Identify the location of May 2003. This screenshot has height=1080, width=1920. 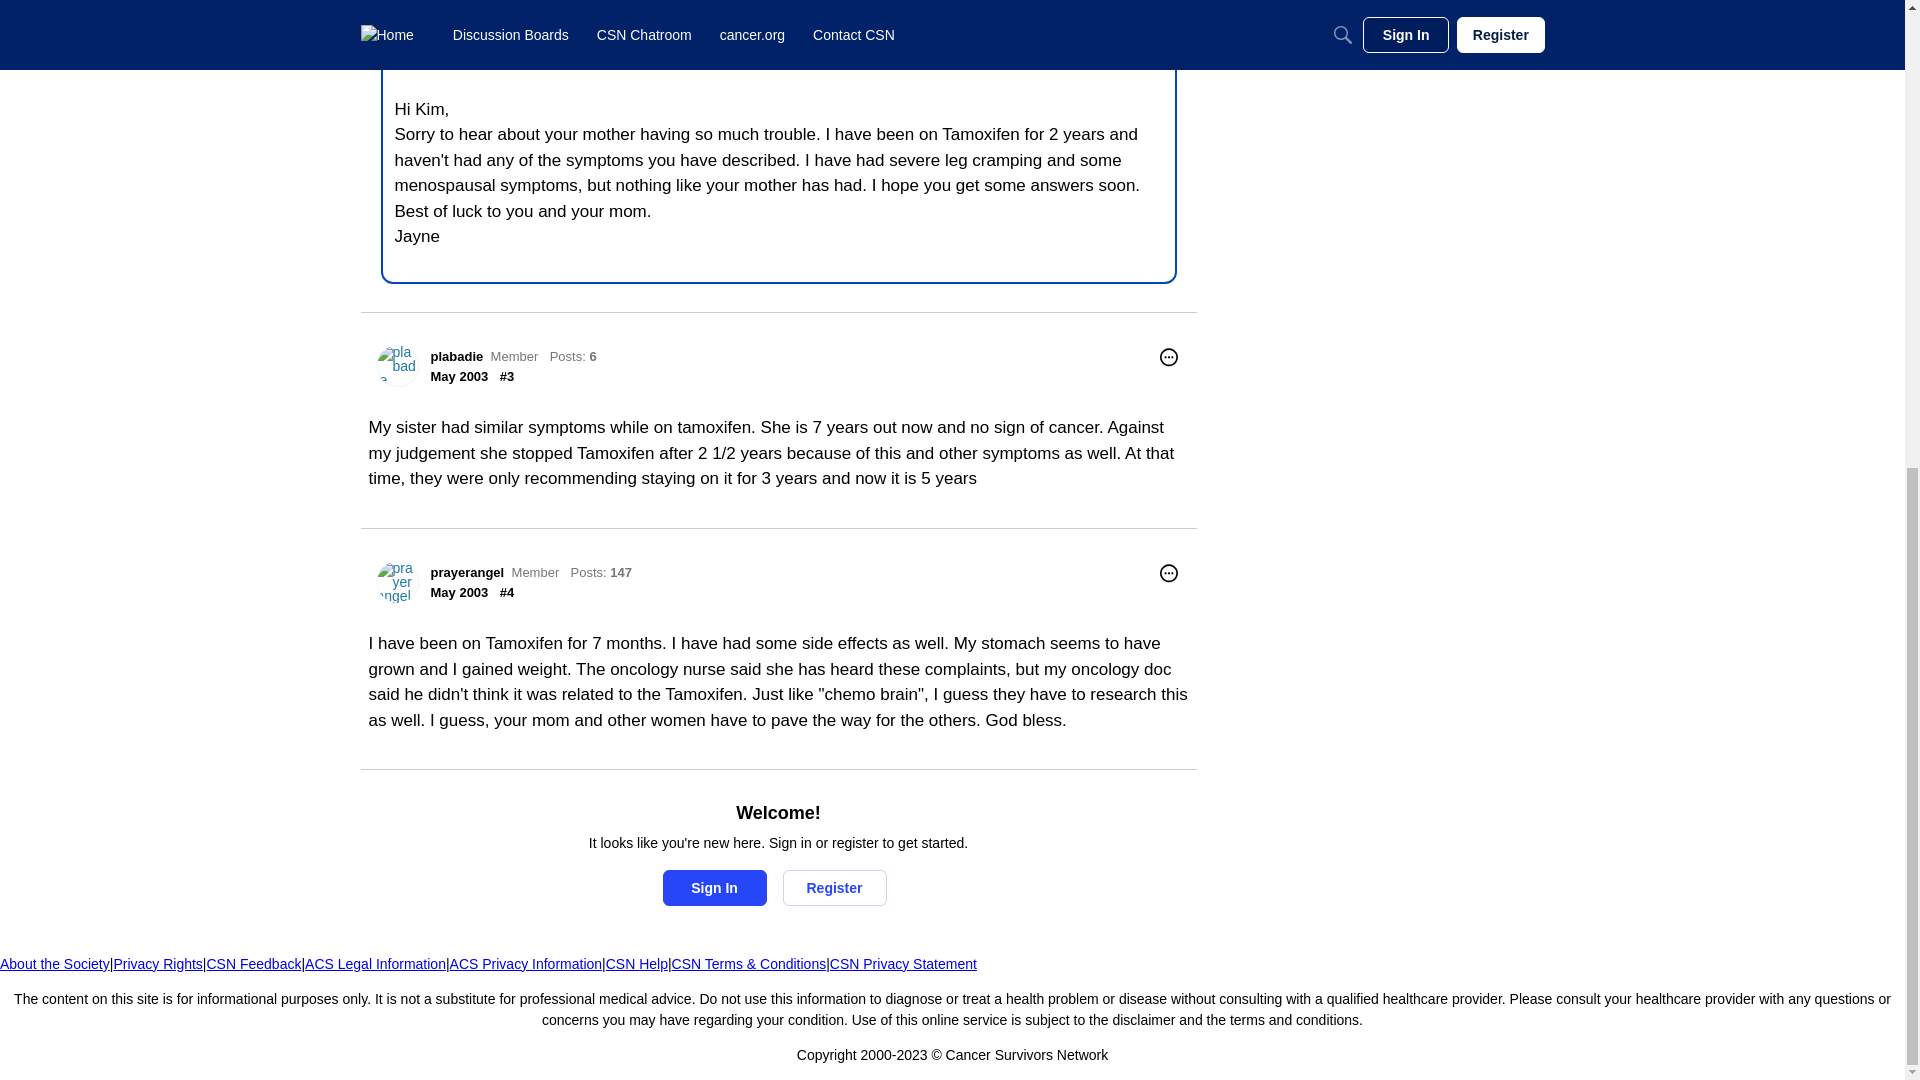
(485, 58).